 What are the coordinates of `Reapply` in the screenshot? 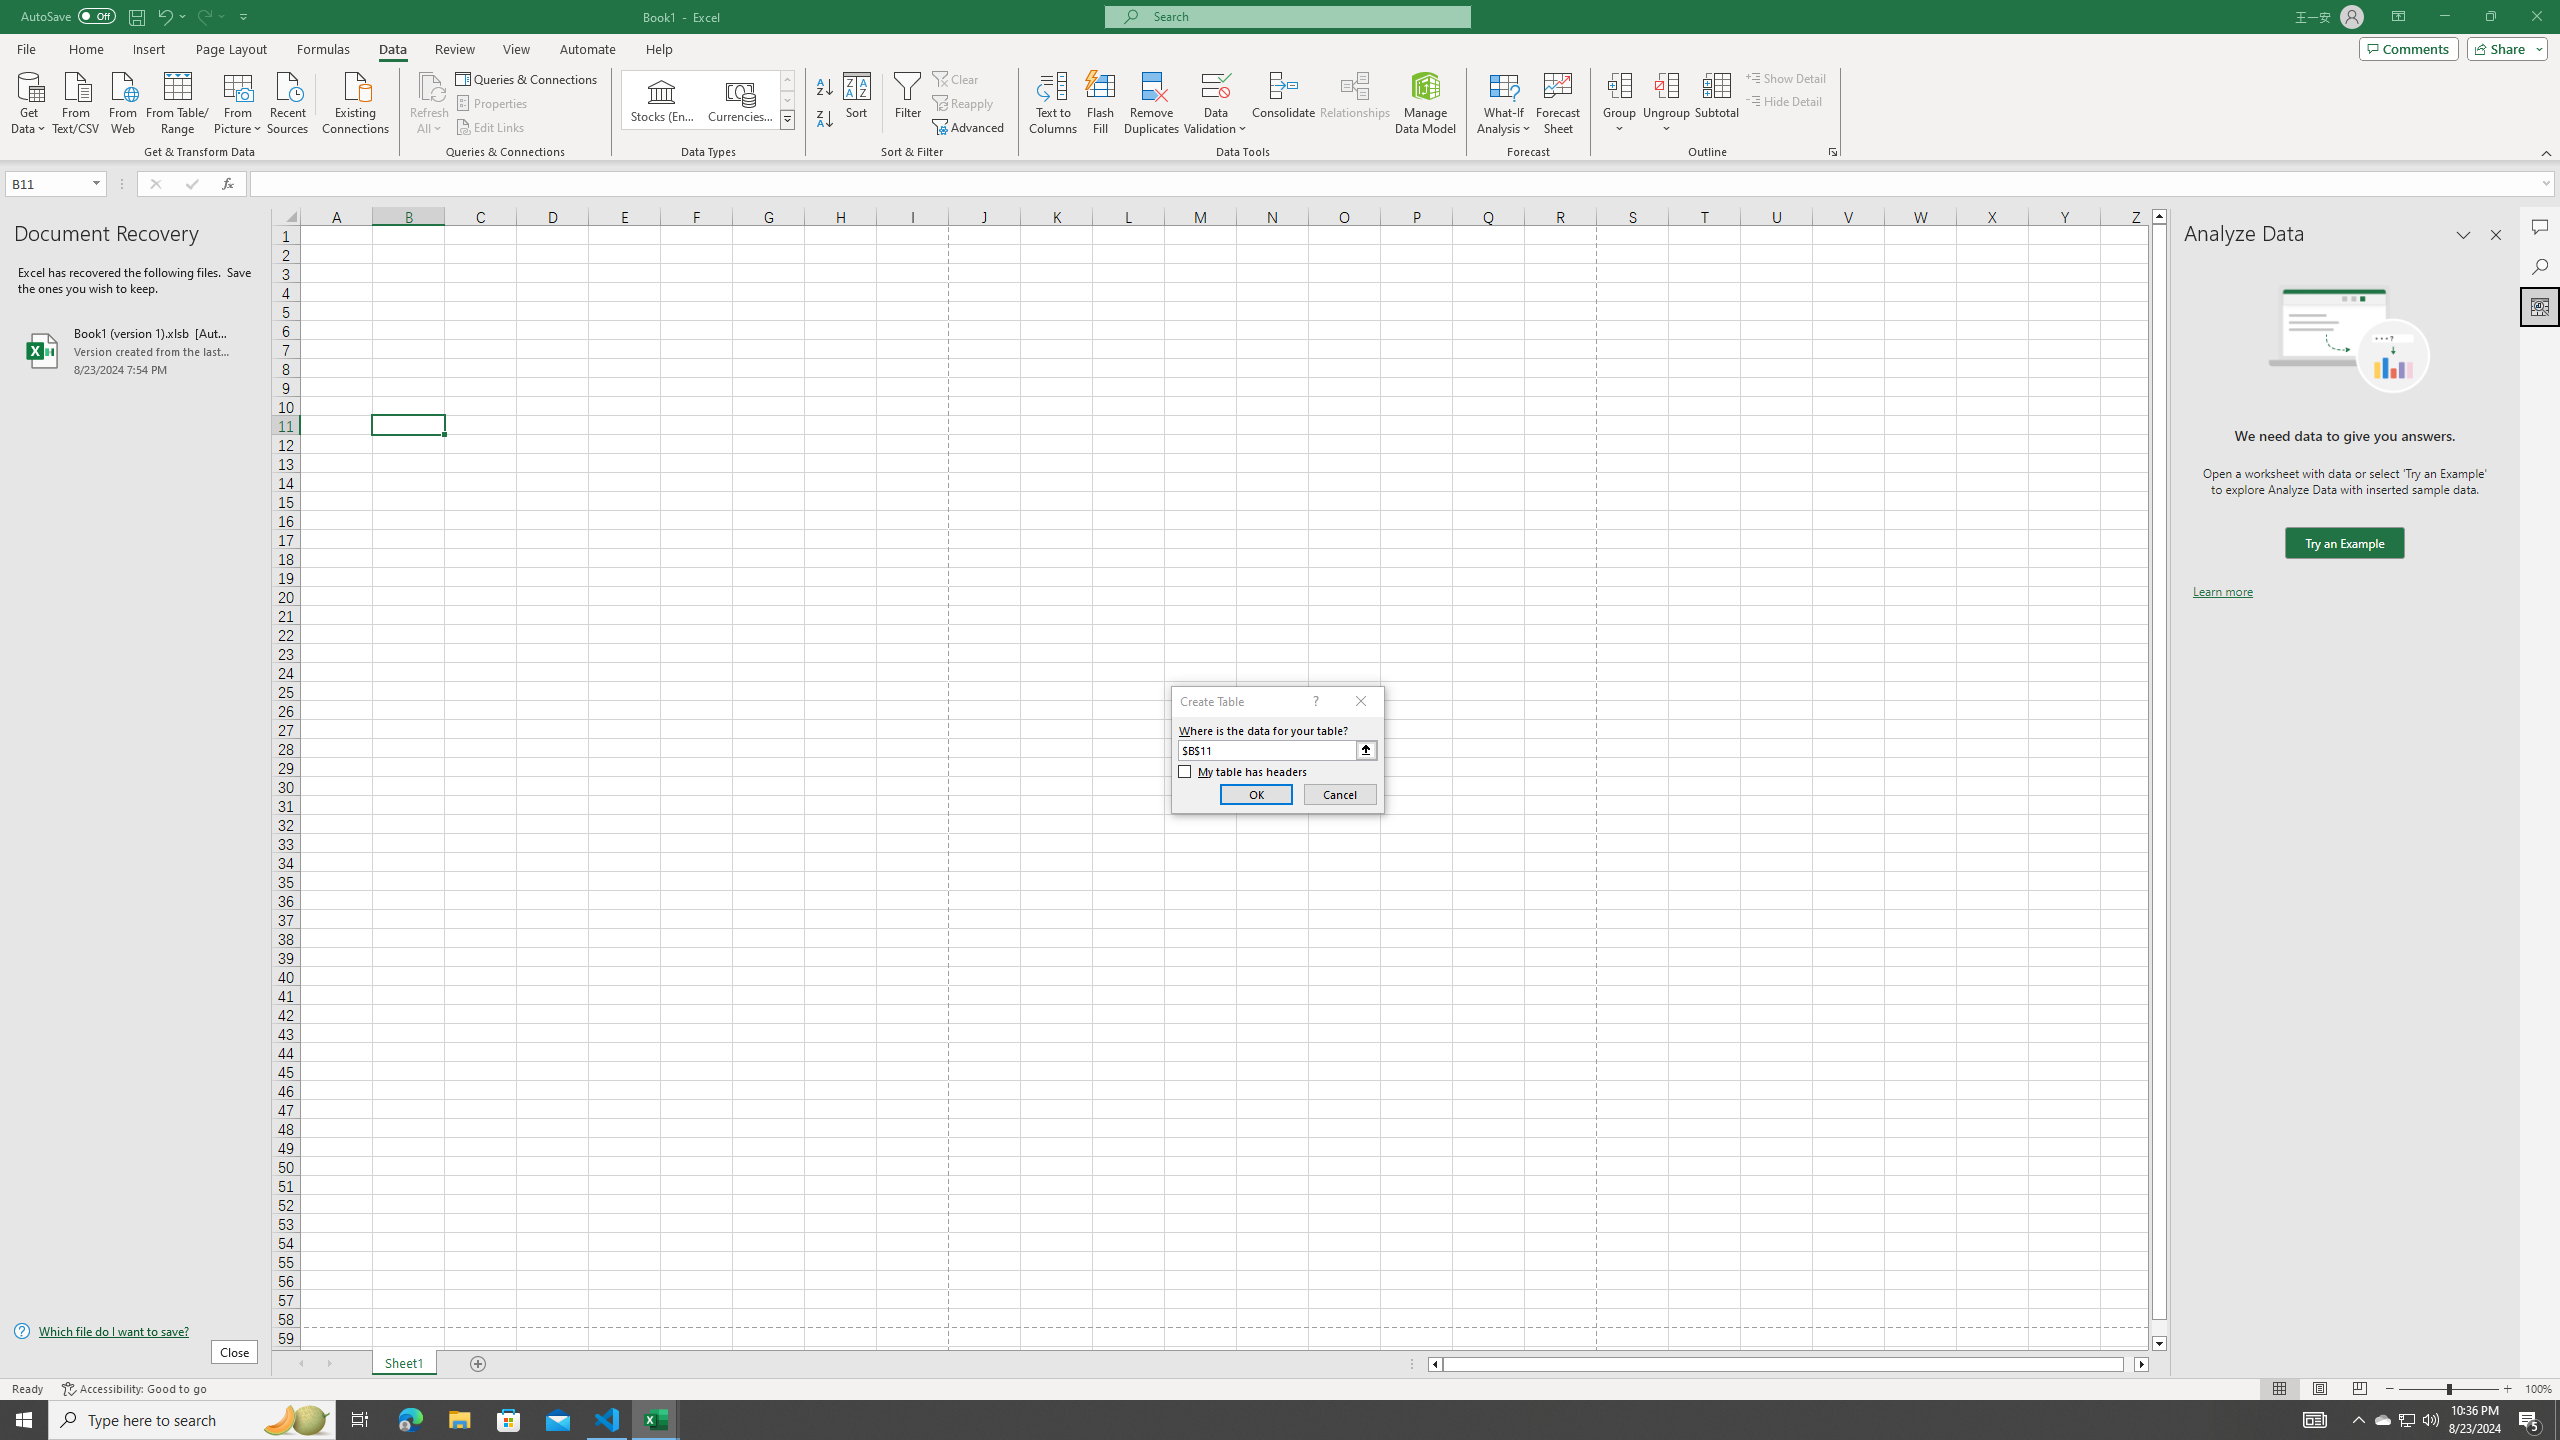 It's located at (964, 104).